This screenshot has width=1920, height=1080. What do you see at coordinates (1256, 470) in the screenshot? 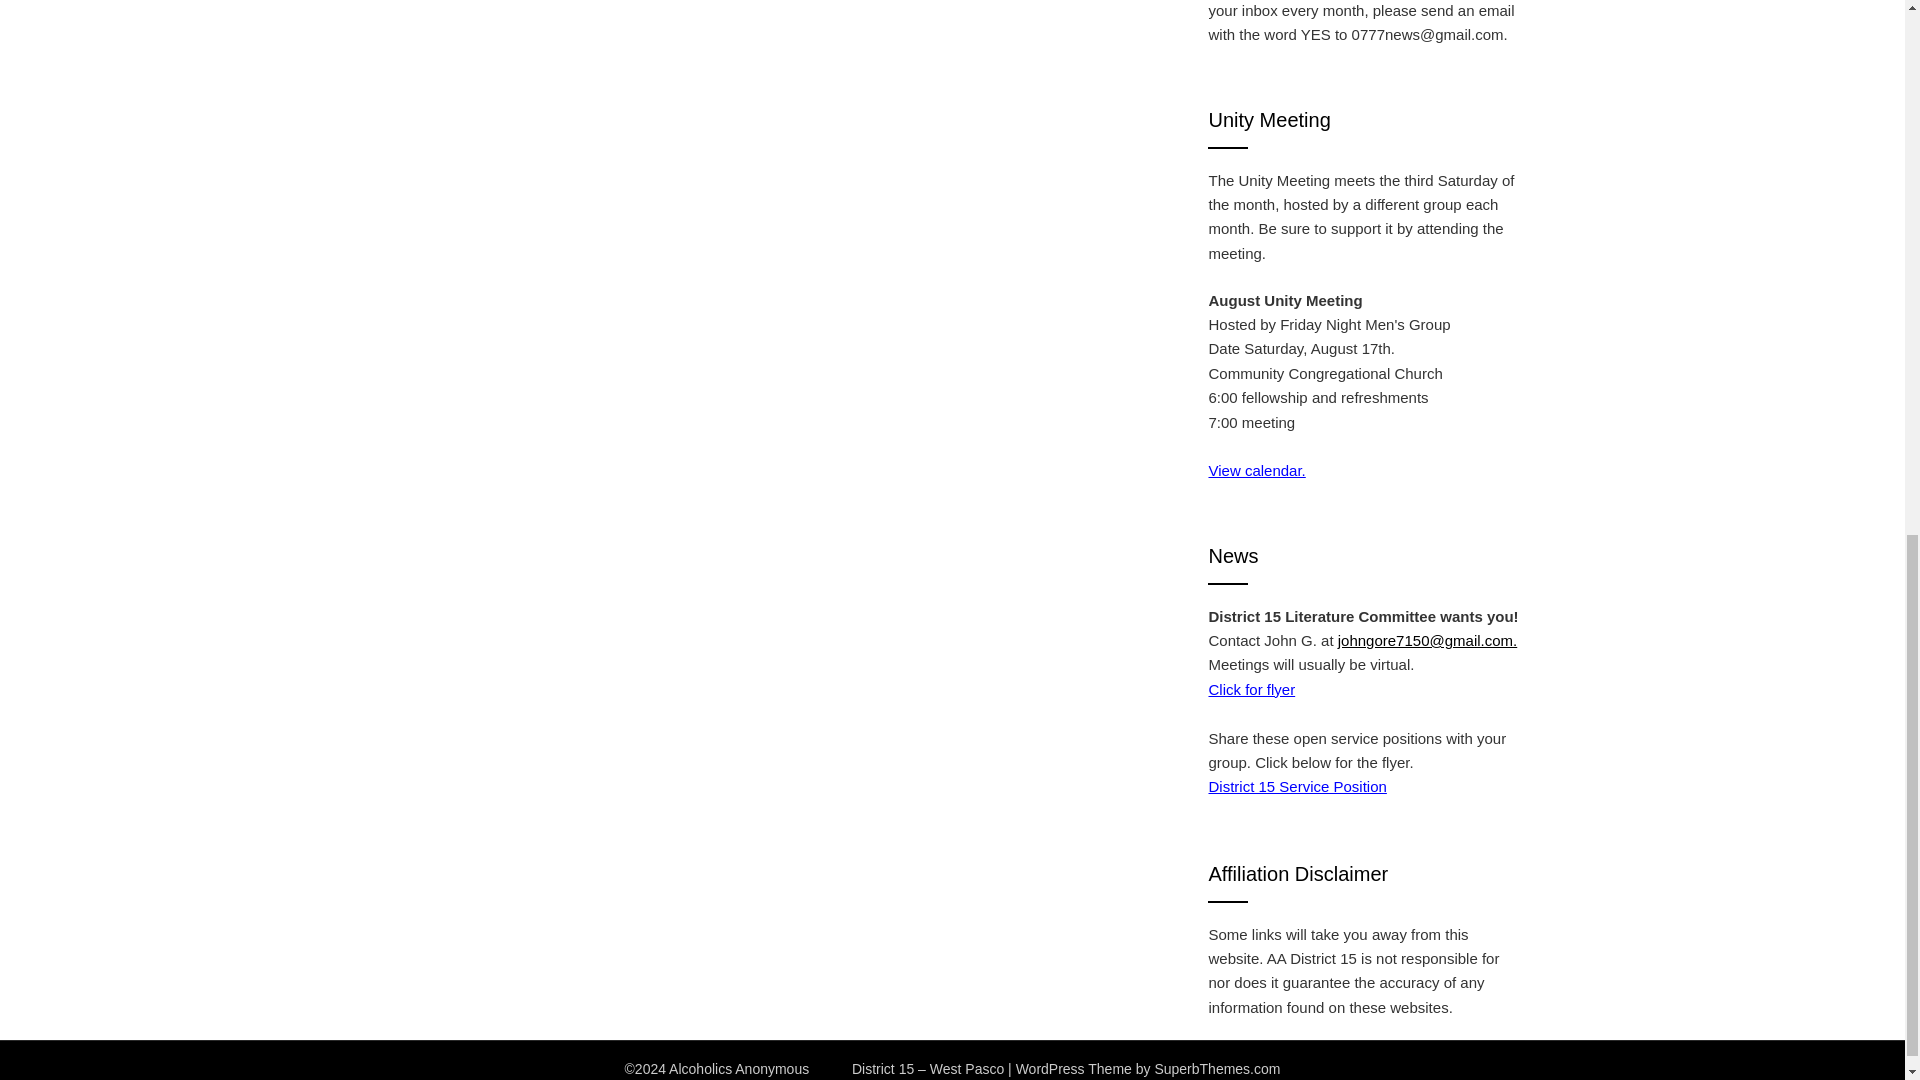
I see `View calendar.` at bounding box center [1256, 470].